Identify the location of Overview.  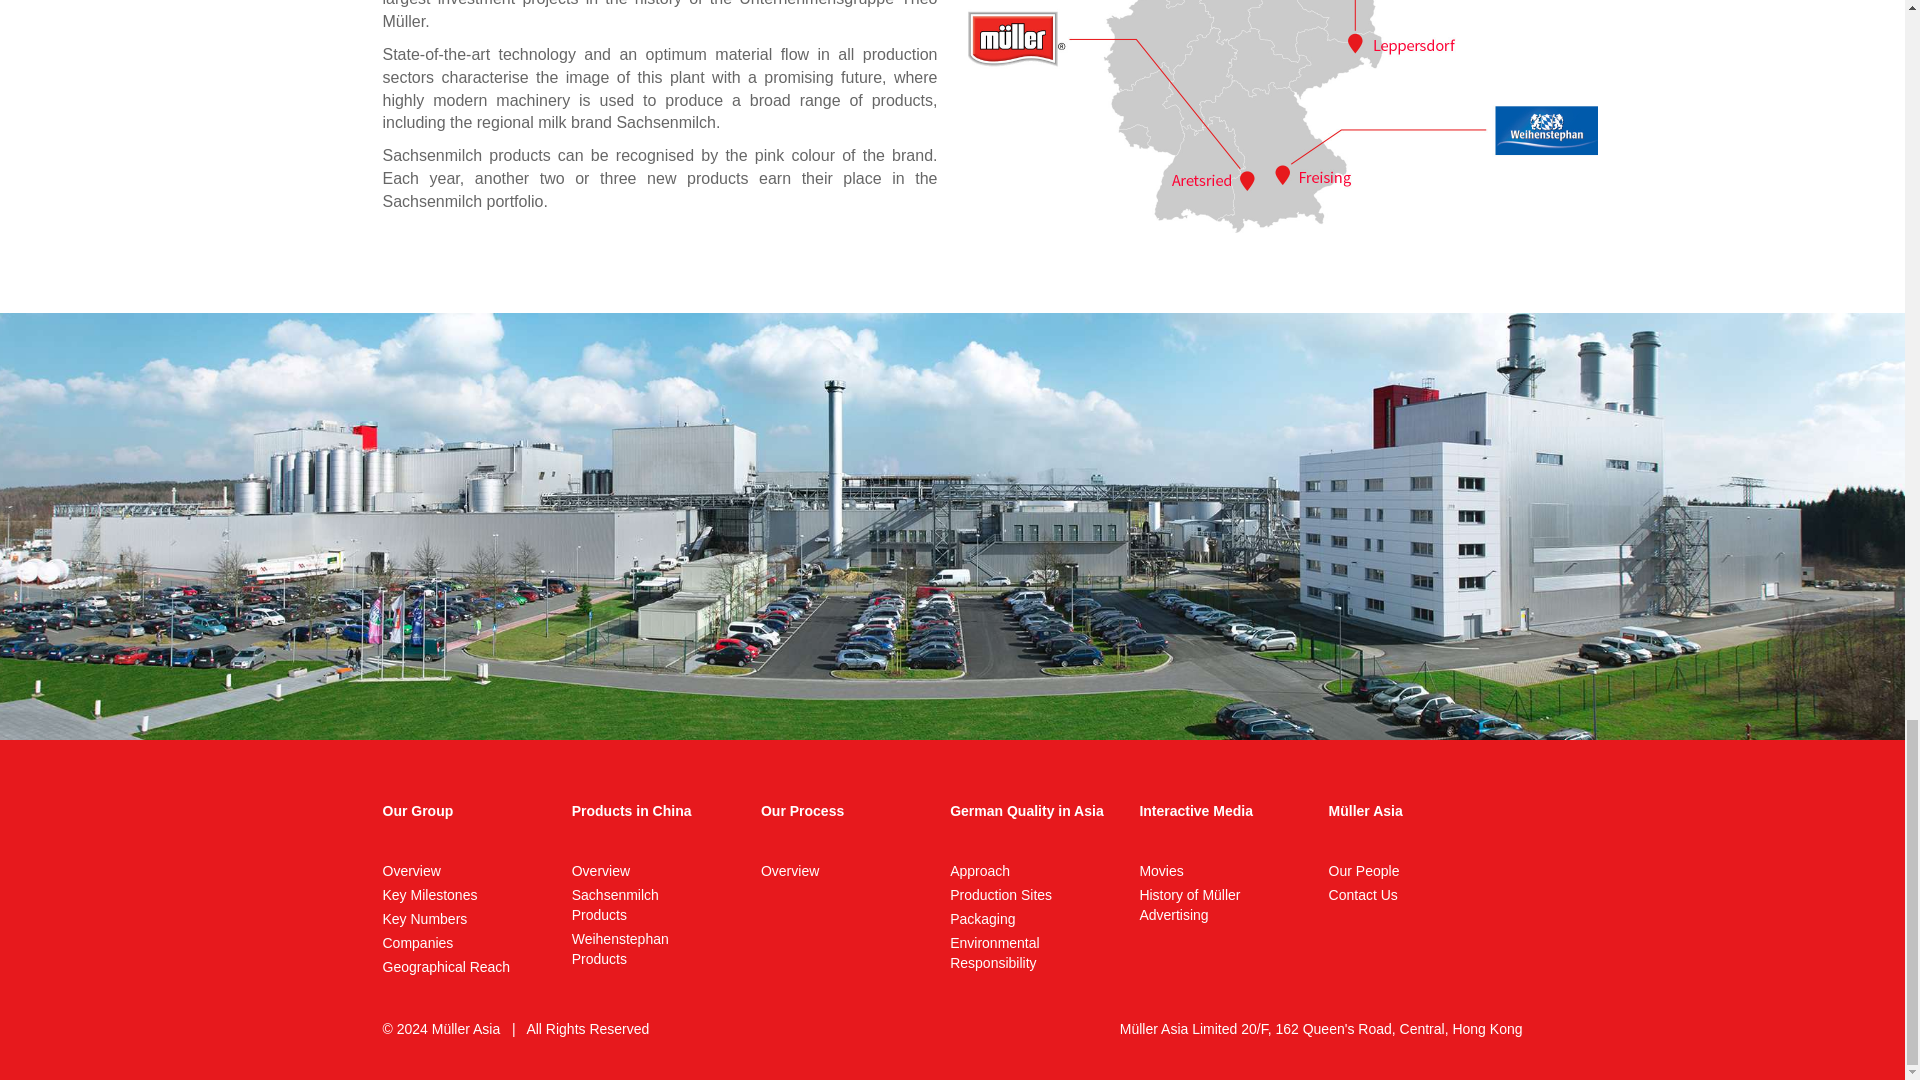
(446, 967).